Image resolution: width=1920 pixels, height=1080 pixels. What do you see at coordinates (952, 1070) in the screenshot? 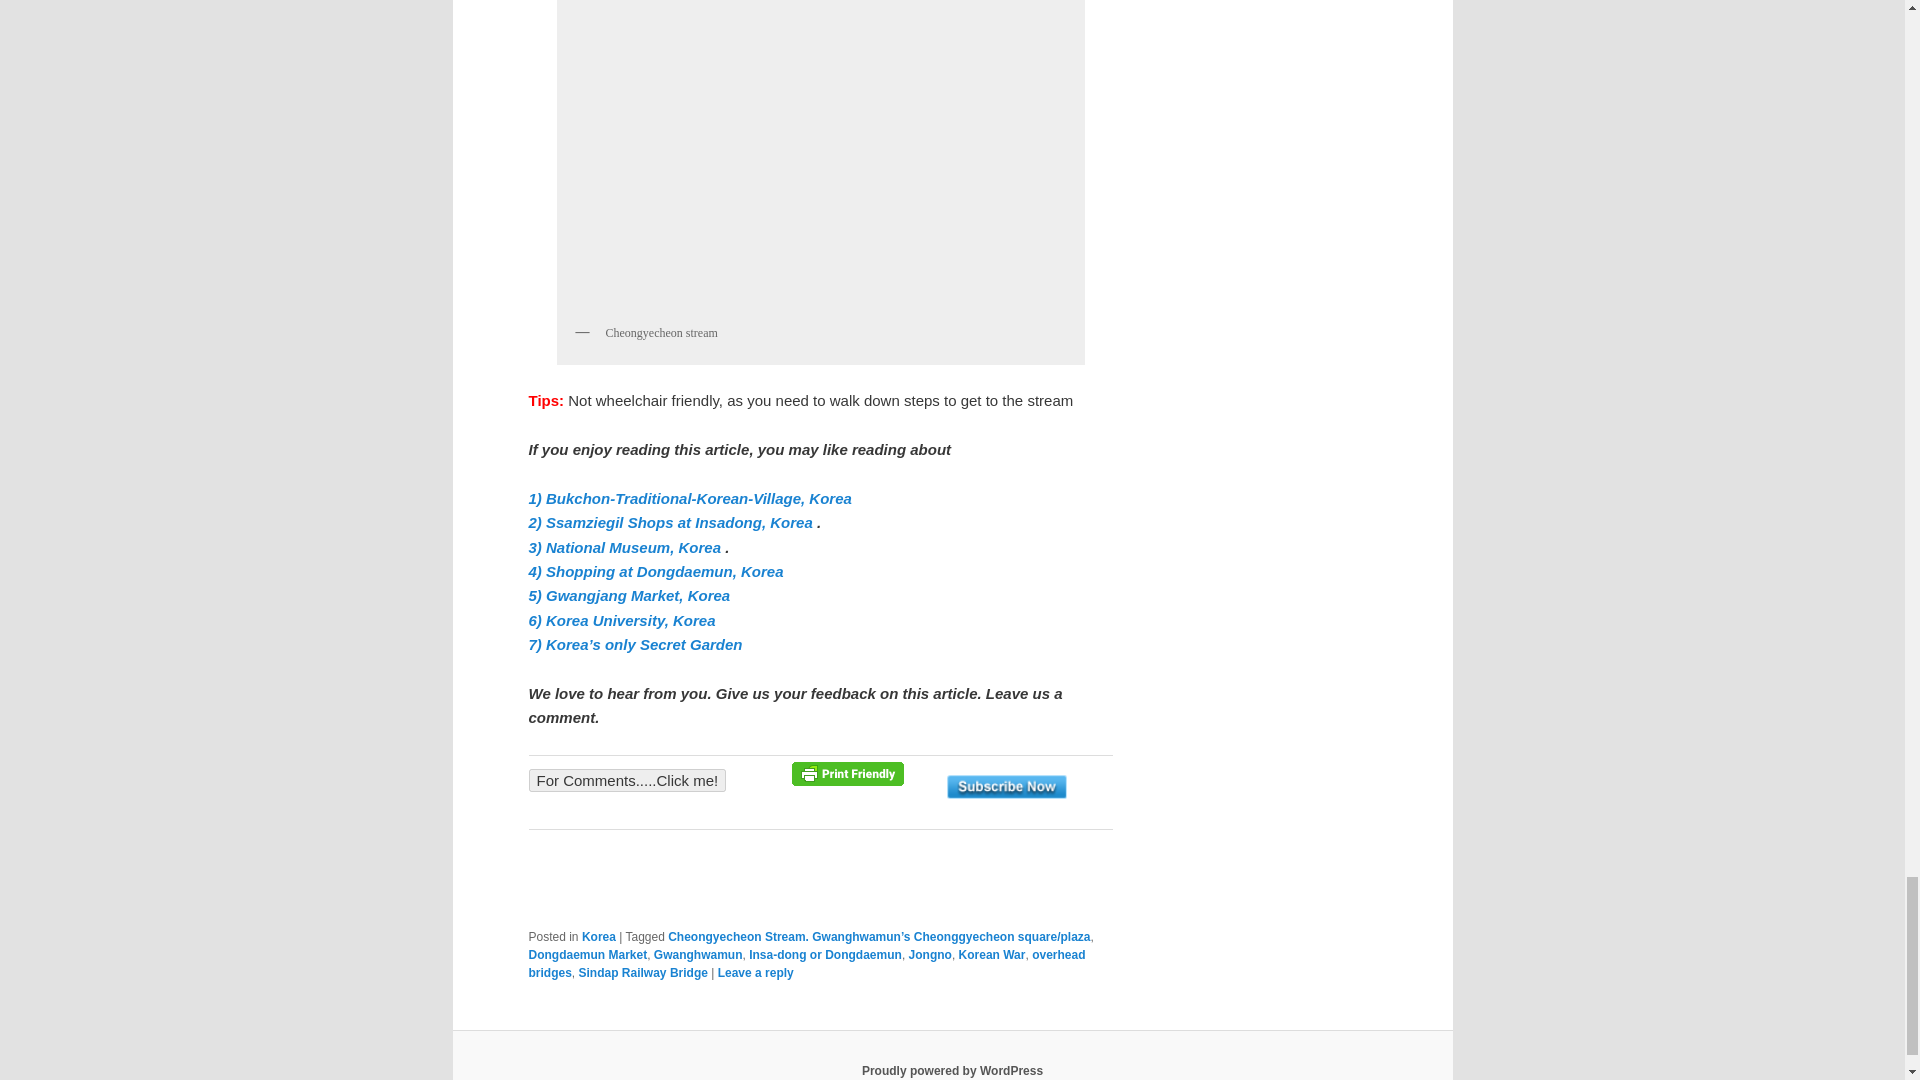
I see `Semantic Personal Publishing Platform` at bounding box center [952, 1070].